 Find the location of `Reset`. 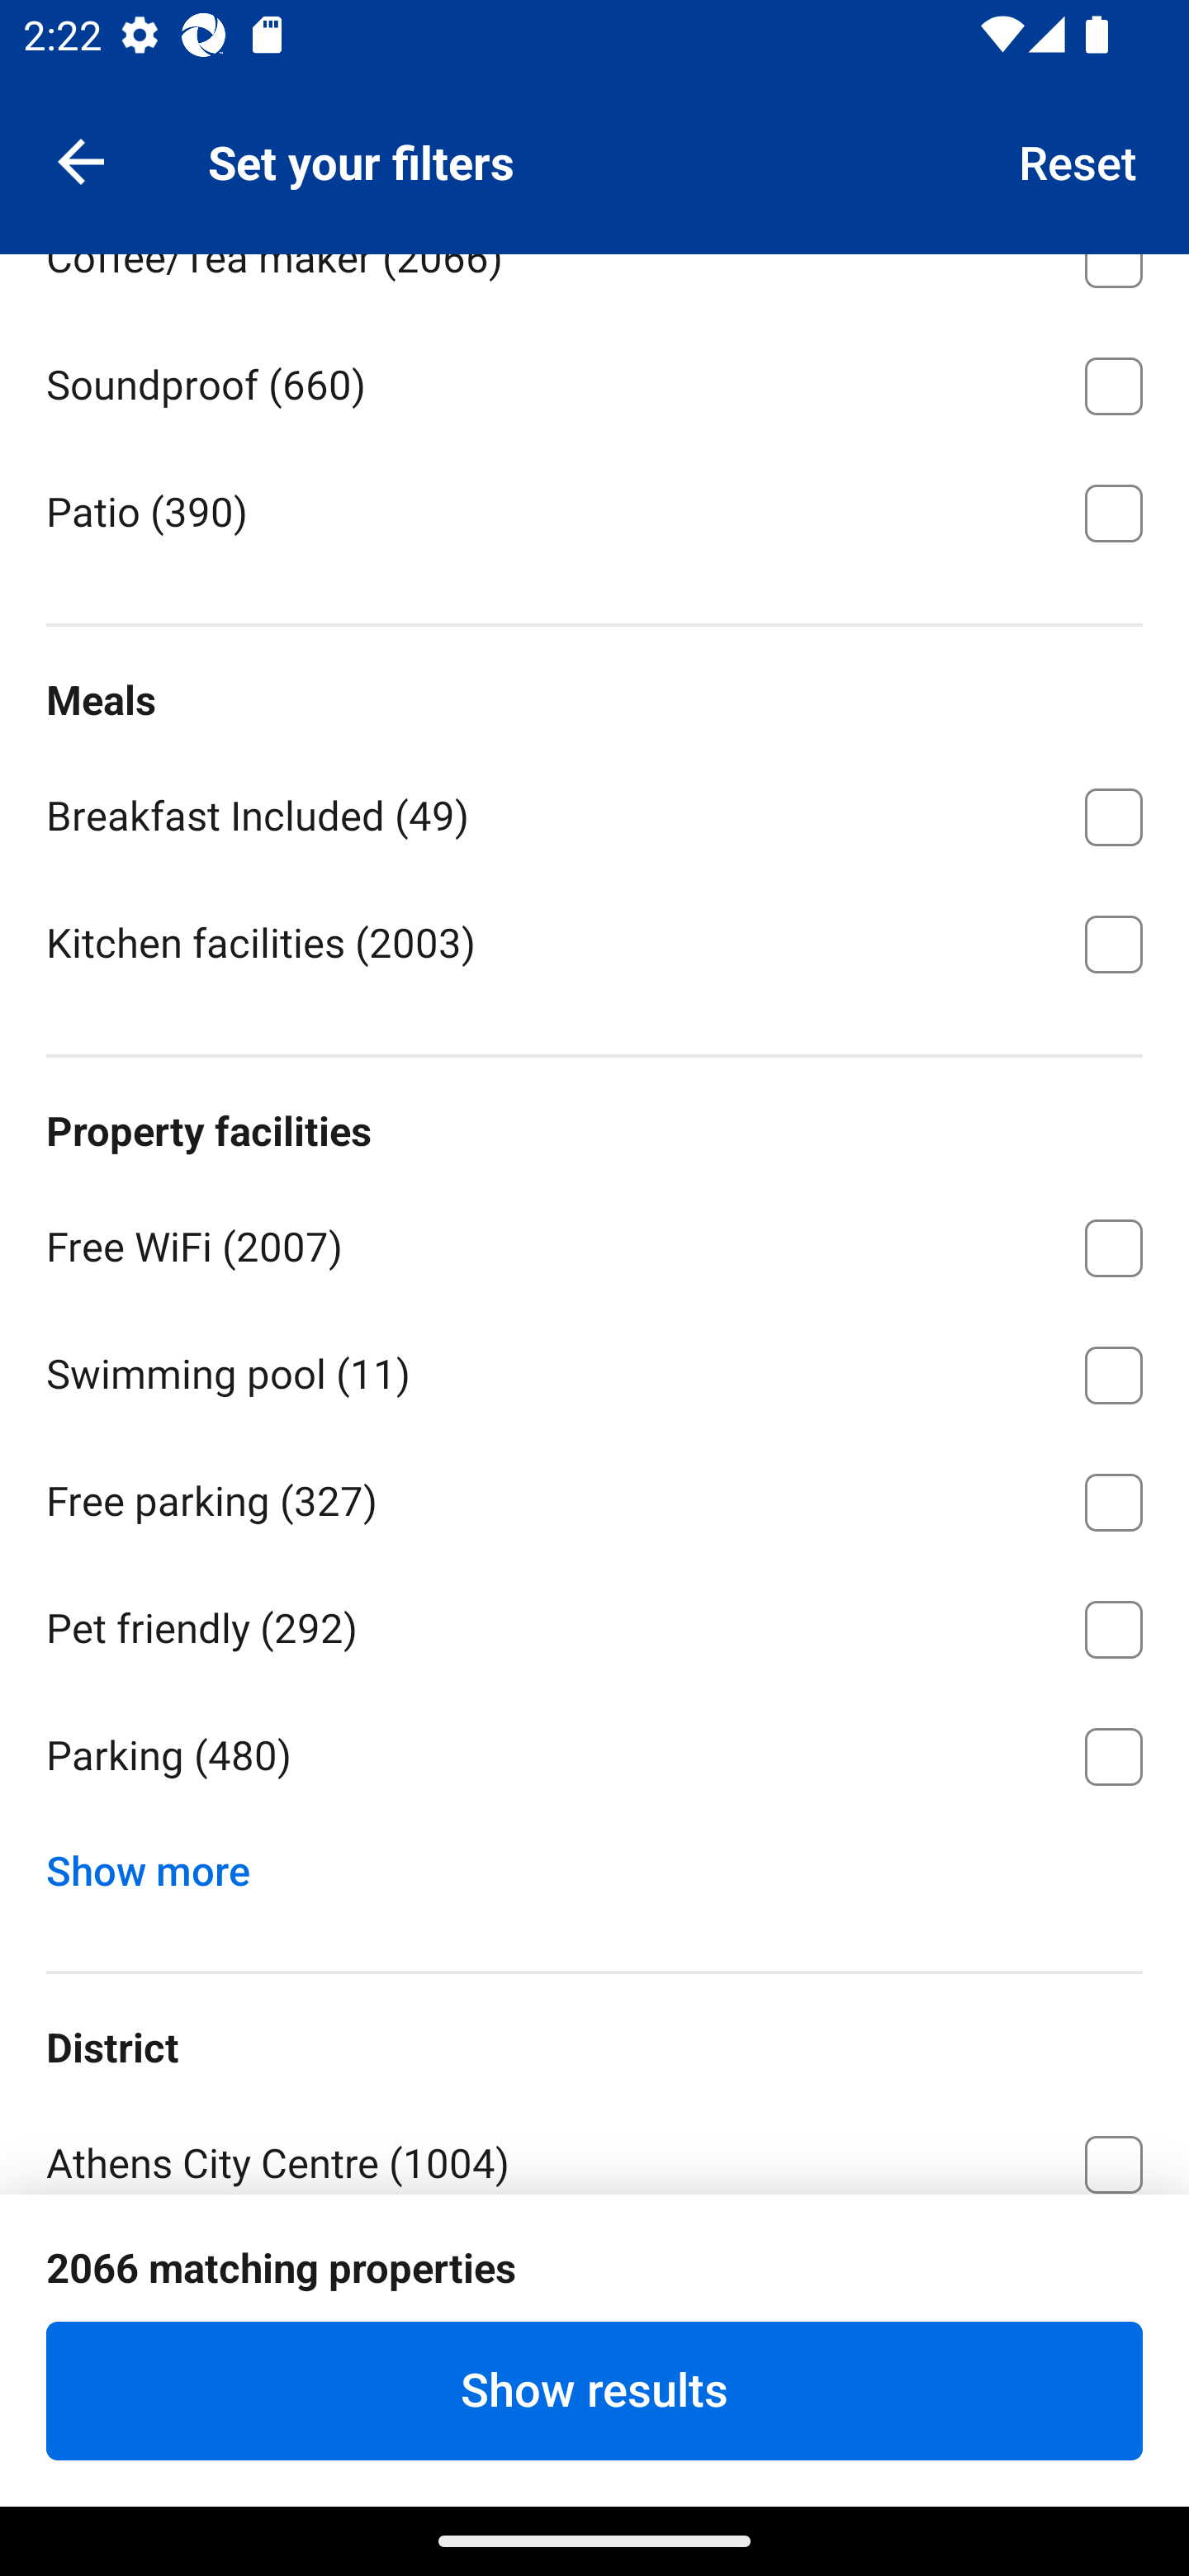

Reset is located at coordinates (1078, 160).